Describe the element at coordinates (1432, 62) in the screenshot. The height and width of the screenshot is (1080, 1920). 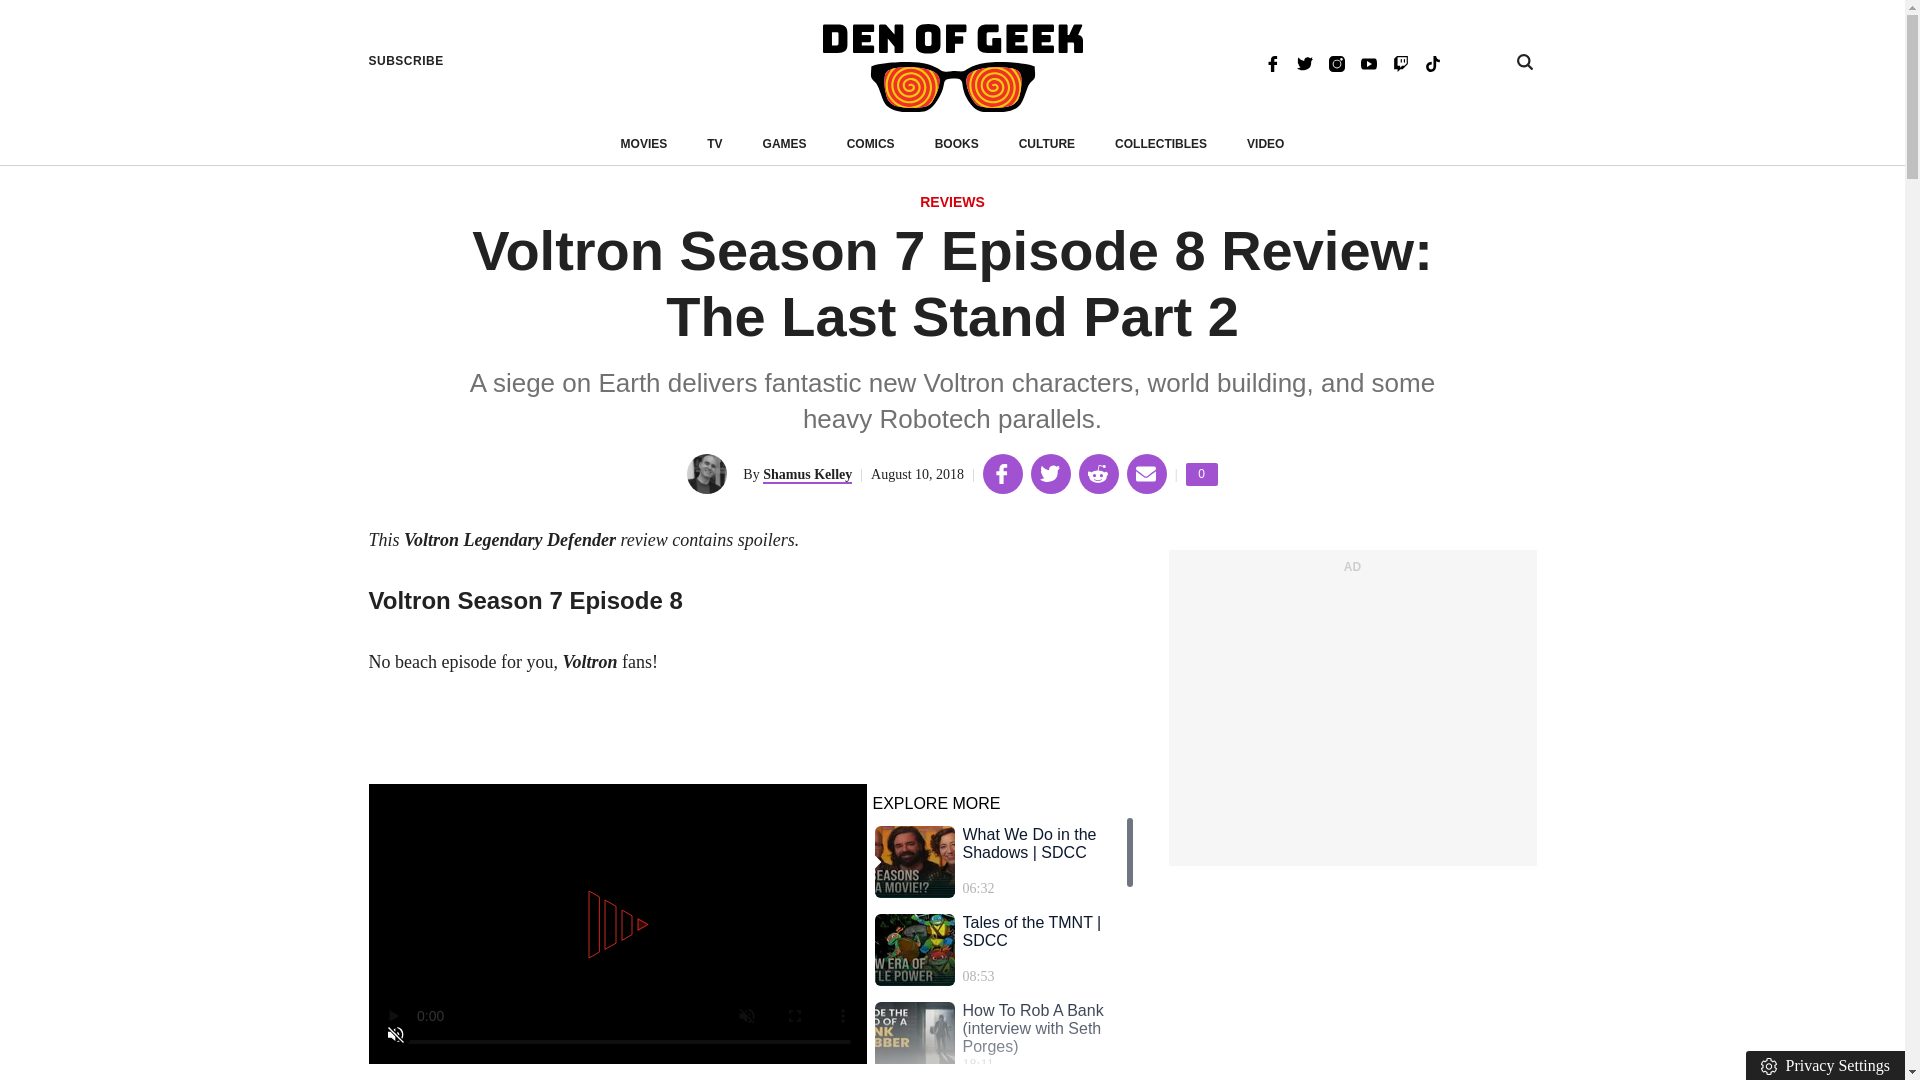
I see `TikTok` at that location.